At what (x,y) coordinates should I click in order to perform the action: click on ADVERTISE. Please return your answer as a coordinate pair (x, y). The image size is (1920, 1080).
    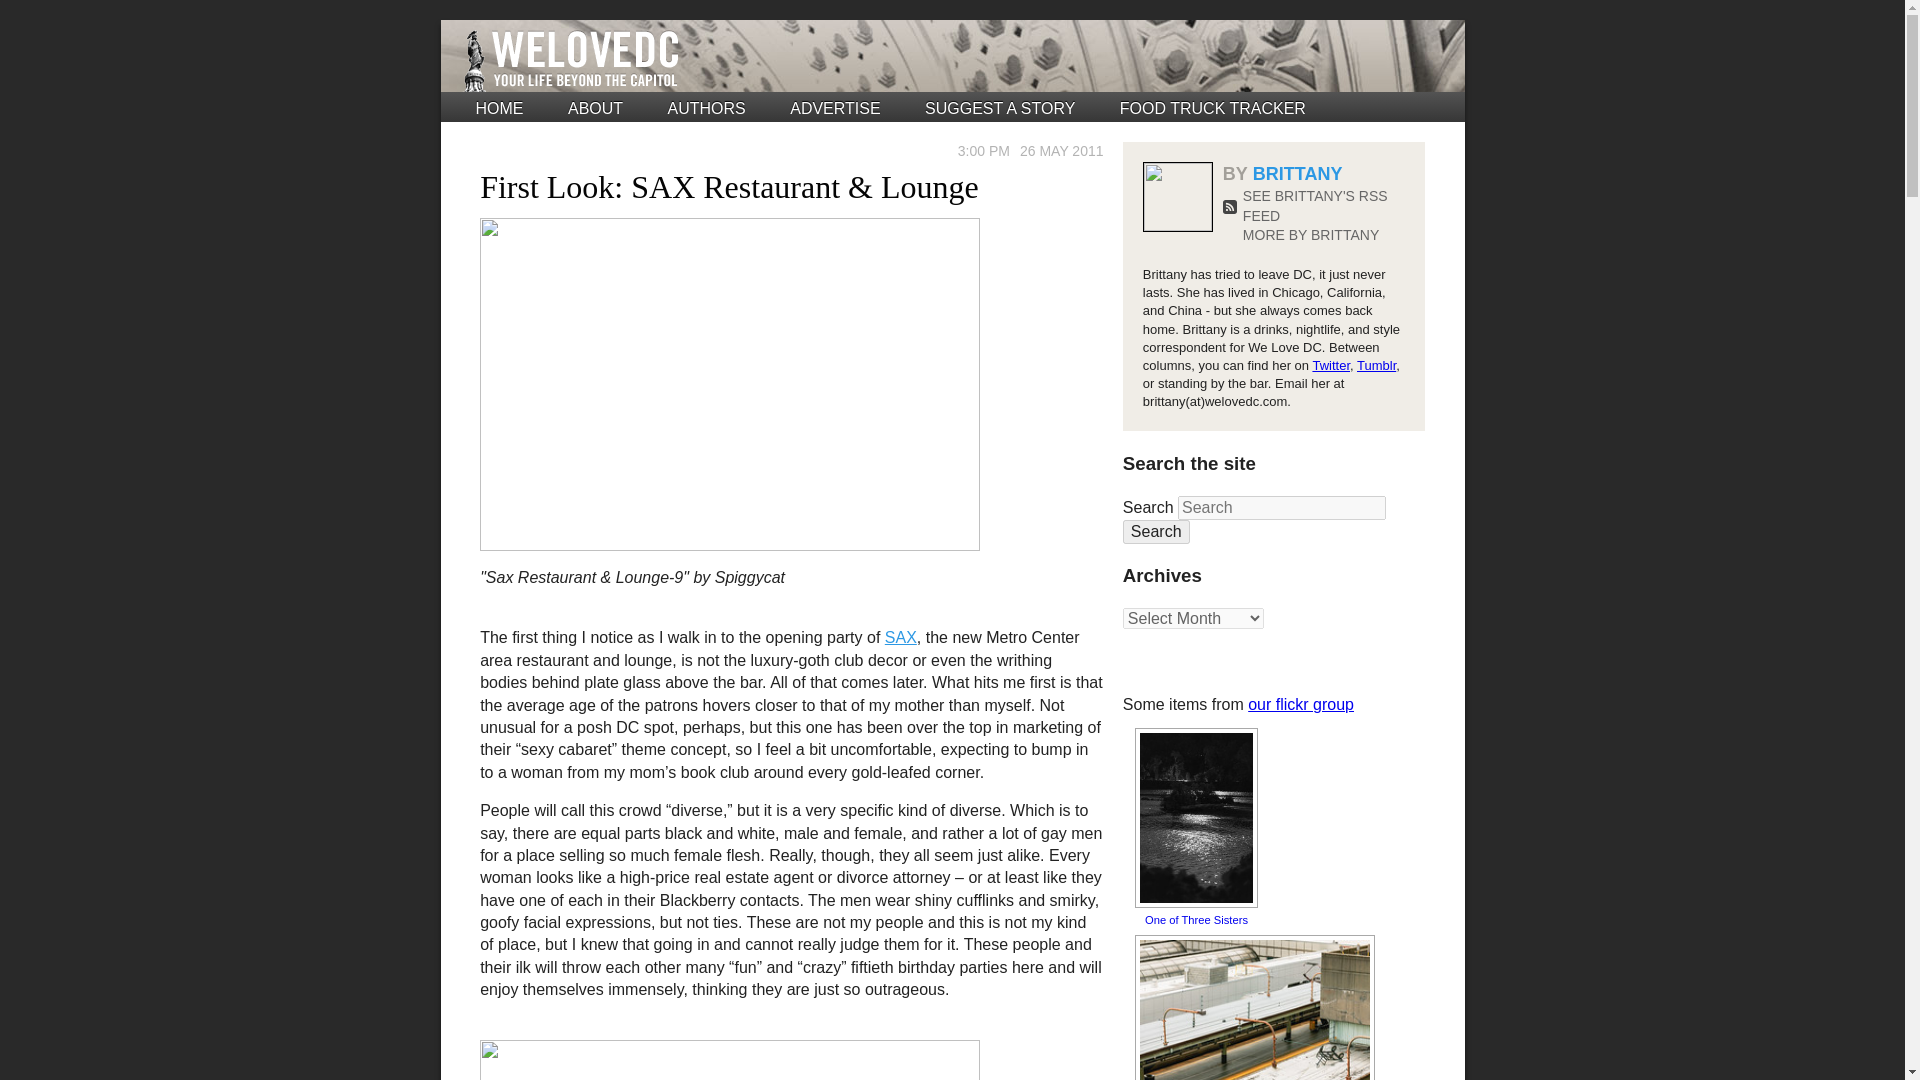
    Looking at the image, I should click on (834, 108).